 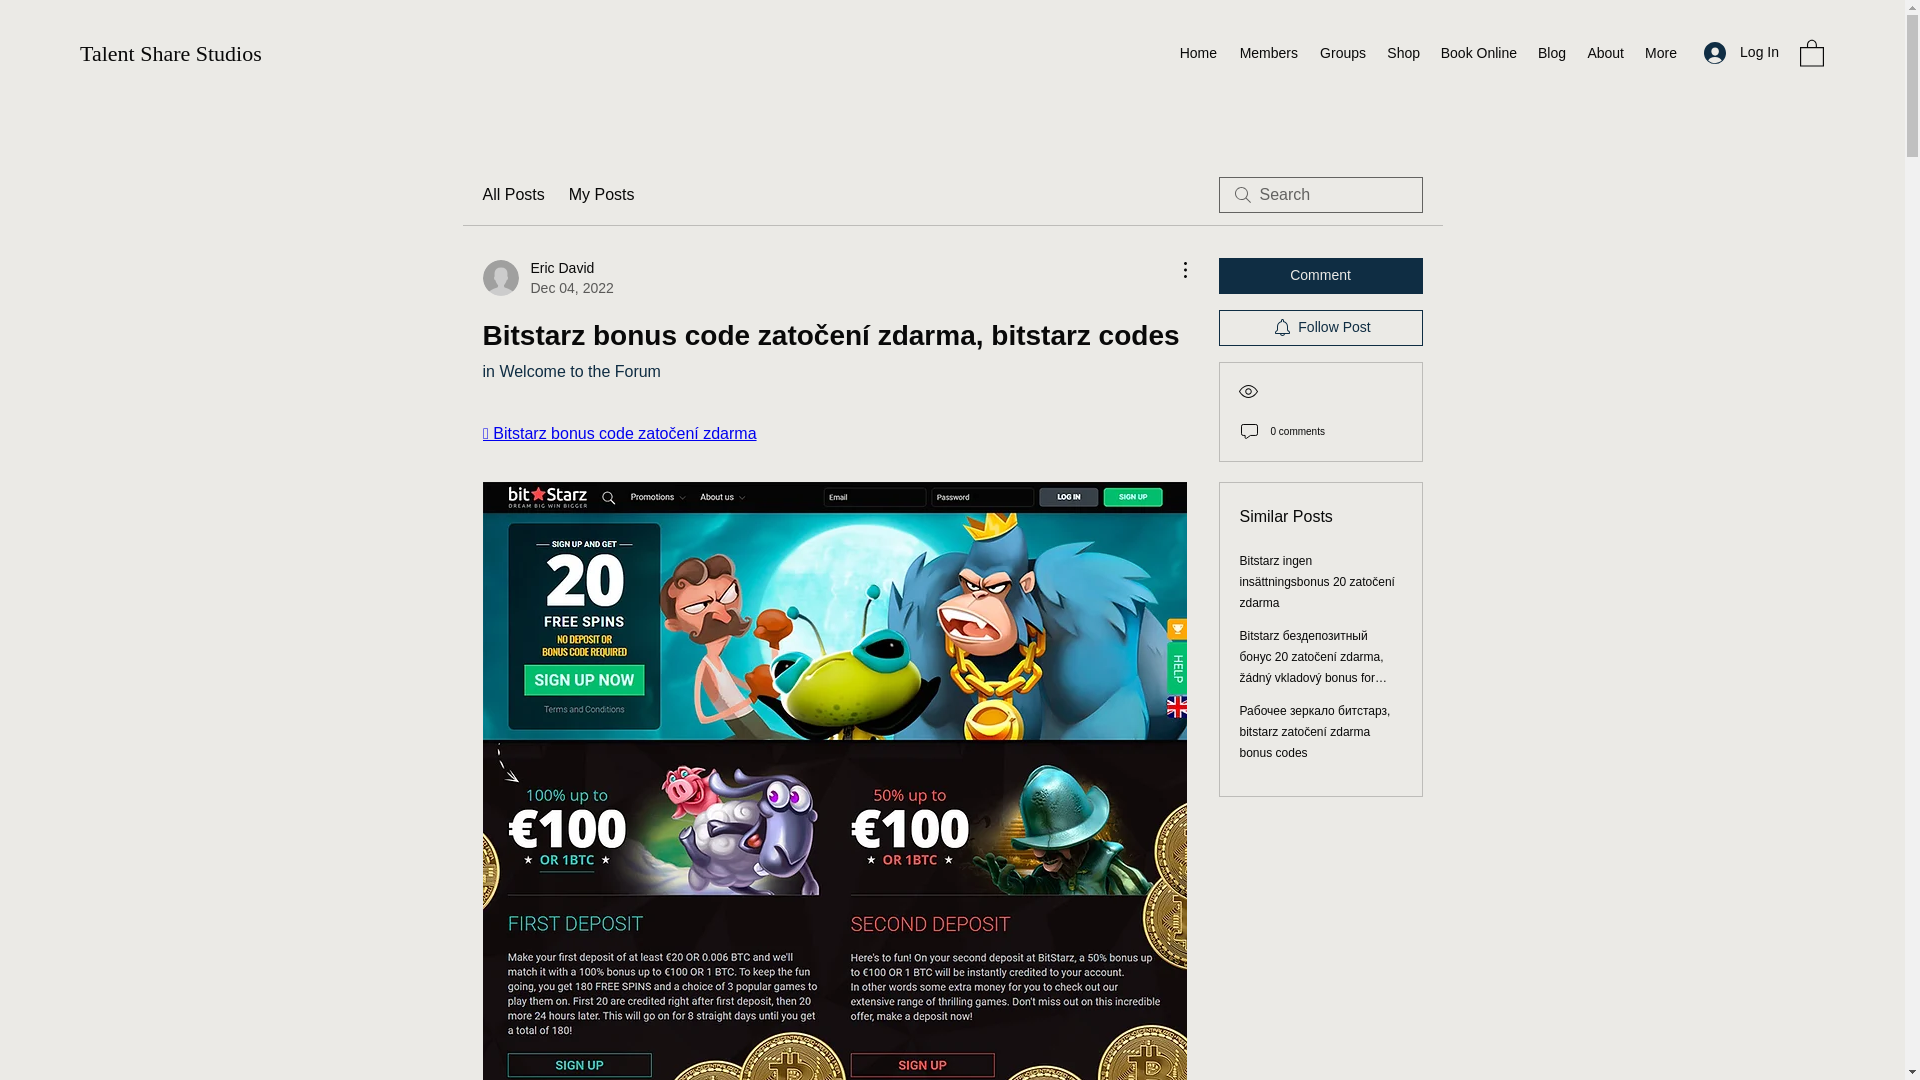 What do you see at coordinates (602, 194) in the screenshot?
I see `My Posts` at bounding box center [602, 194].